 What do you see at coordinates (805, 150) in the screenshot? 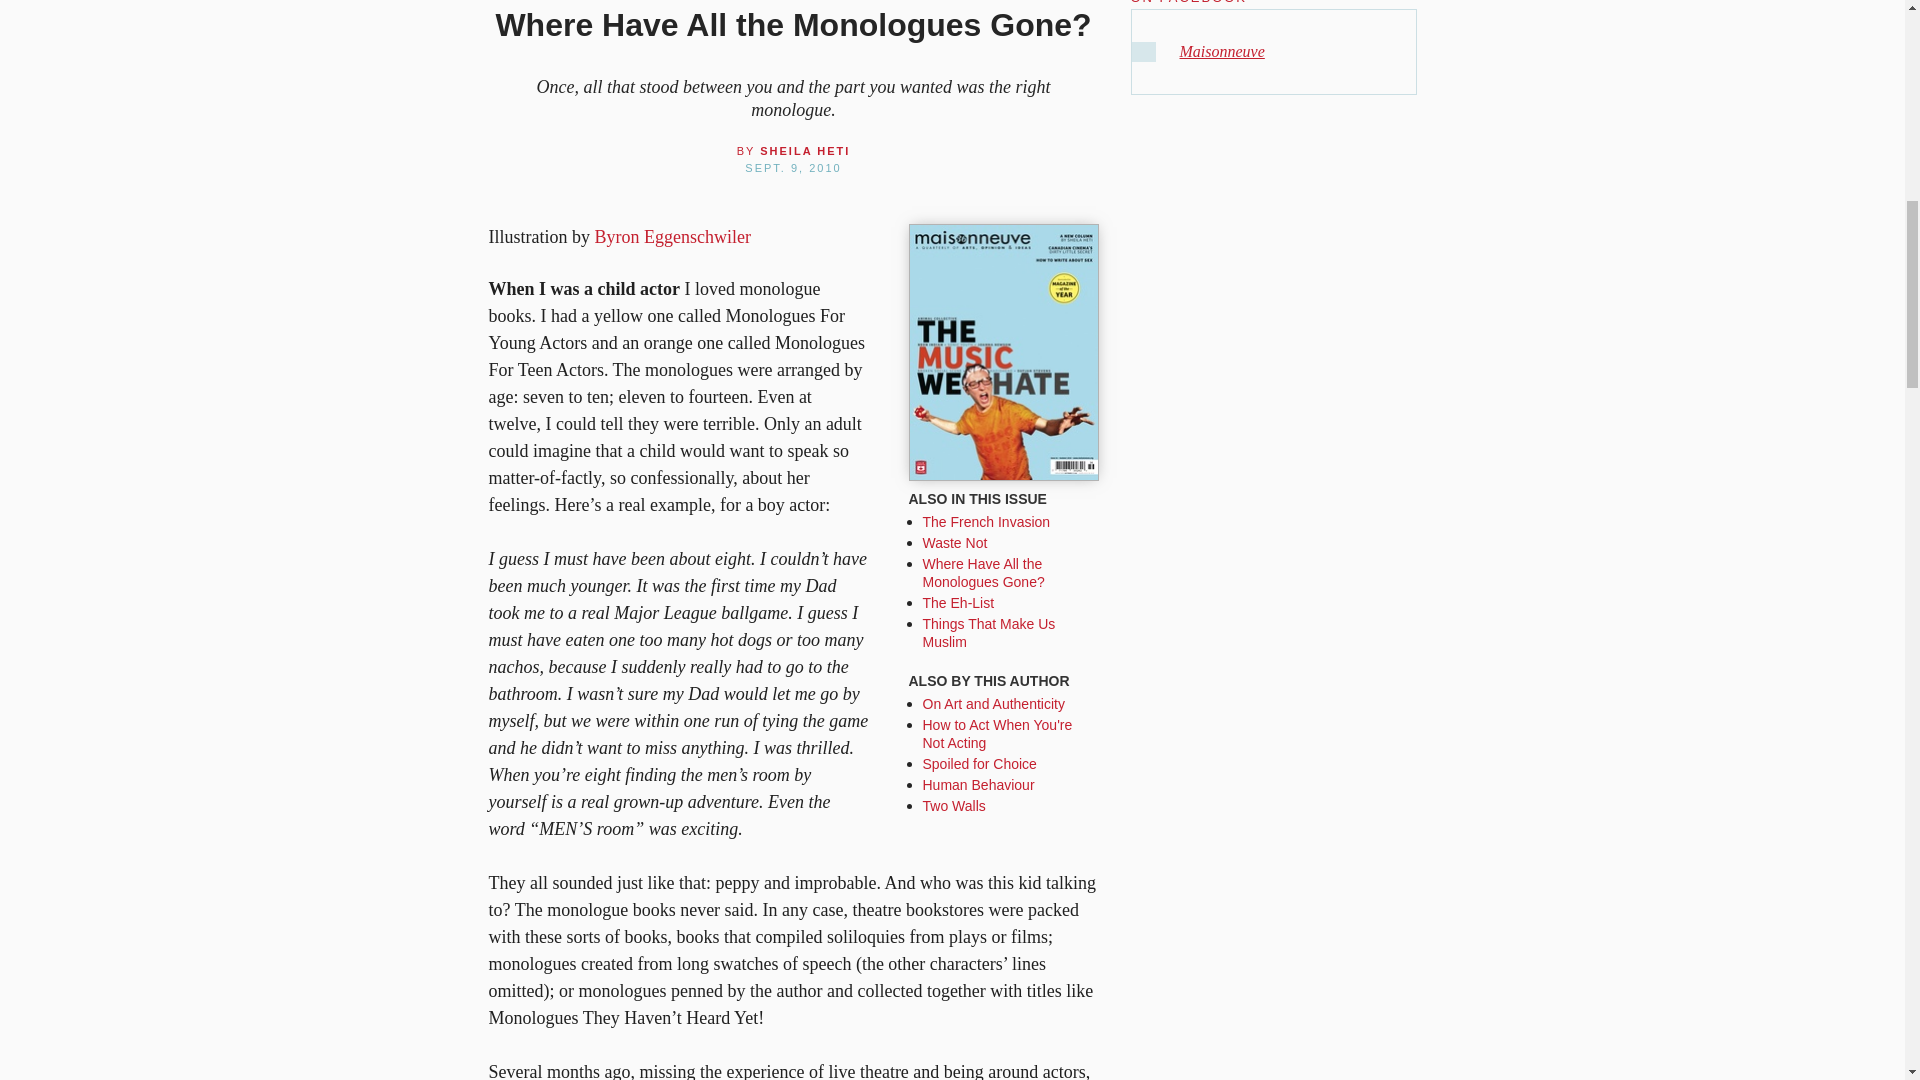
I see `SHEILA HETI` at bounding box center [805, 150].